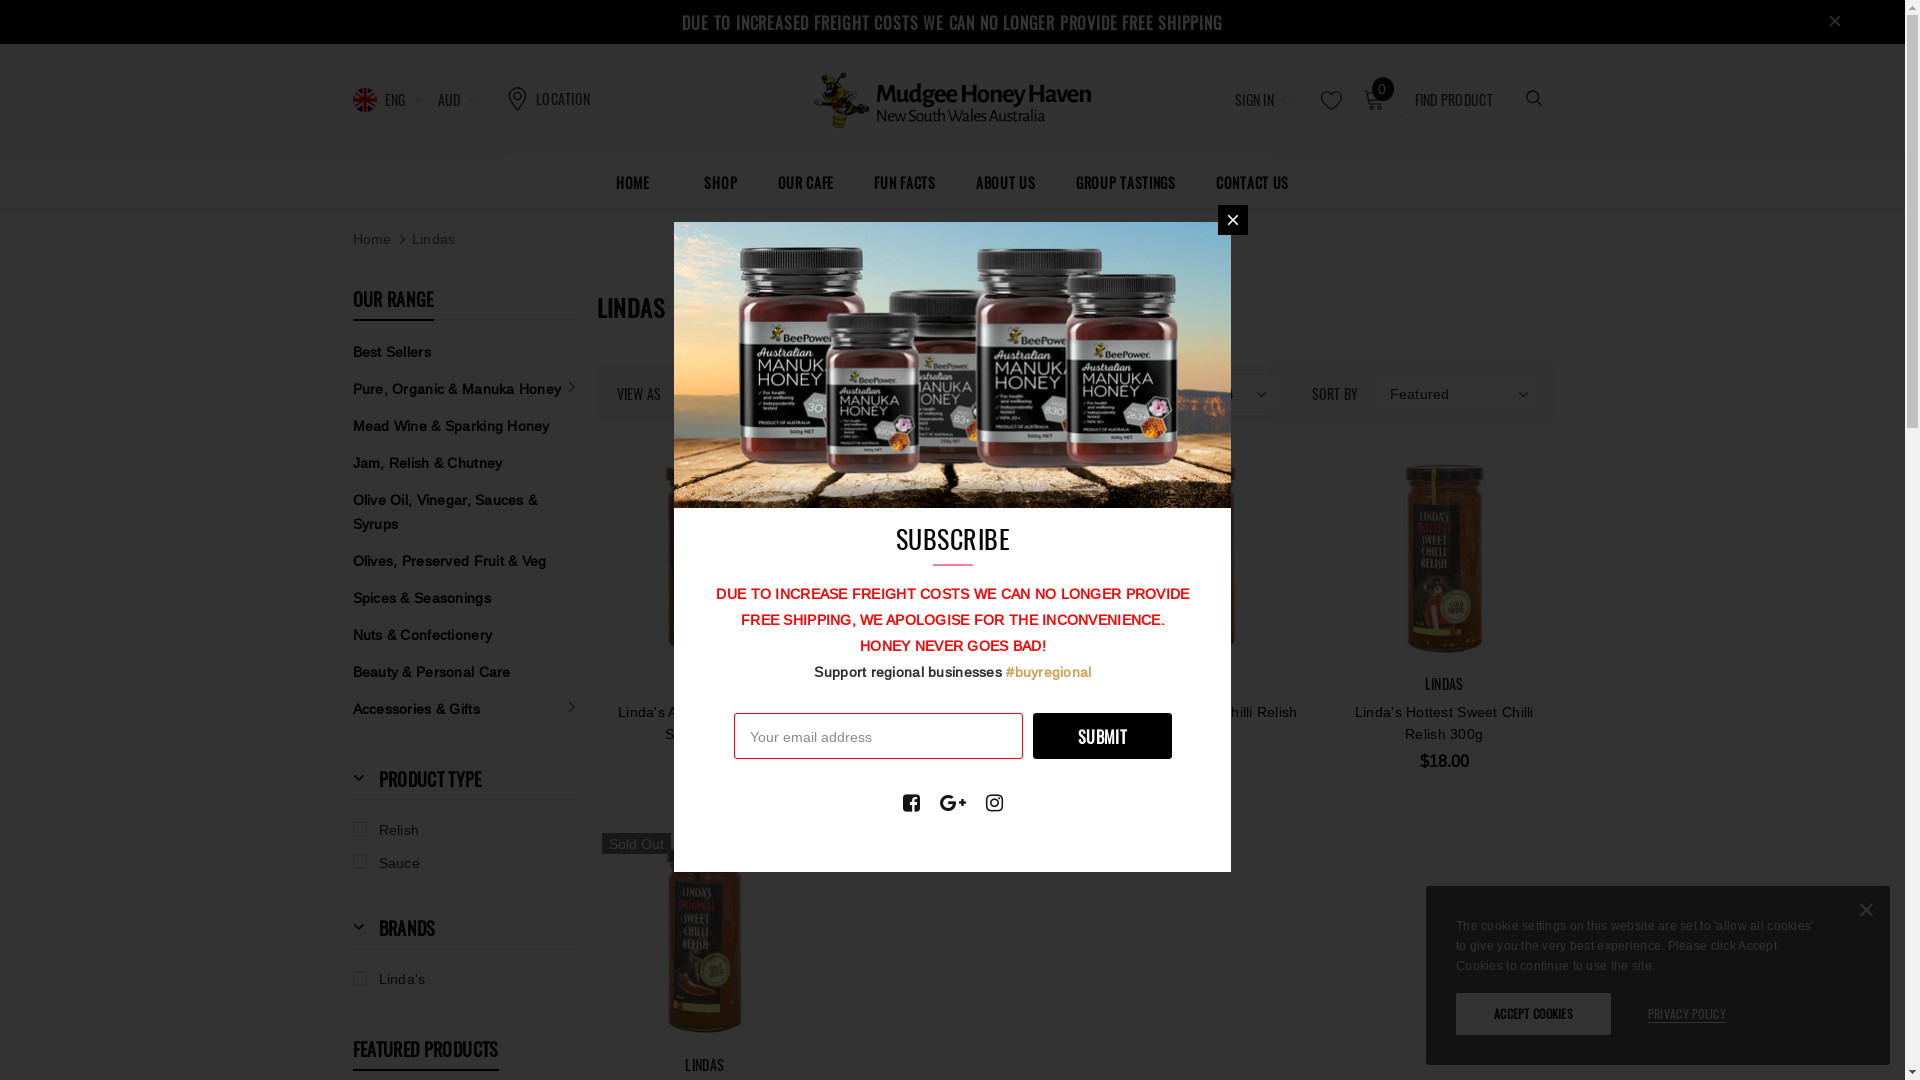 Image resolution: width=1920 pixels, height=1080 pixels. What do you see at coordinates (1006, 182) in the screenshot?
I see `ABOUT US` at bounding box center [1006, 182].